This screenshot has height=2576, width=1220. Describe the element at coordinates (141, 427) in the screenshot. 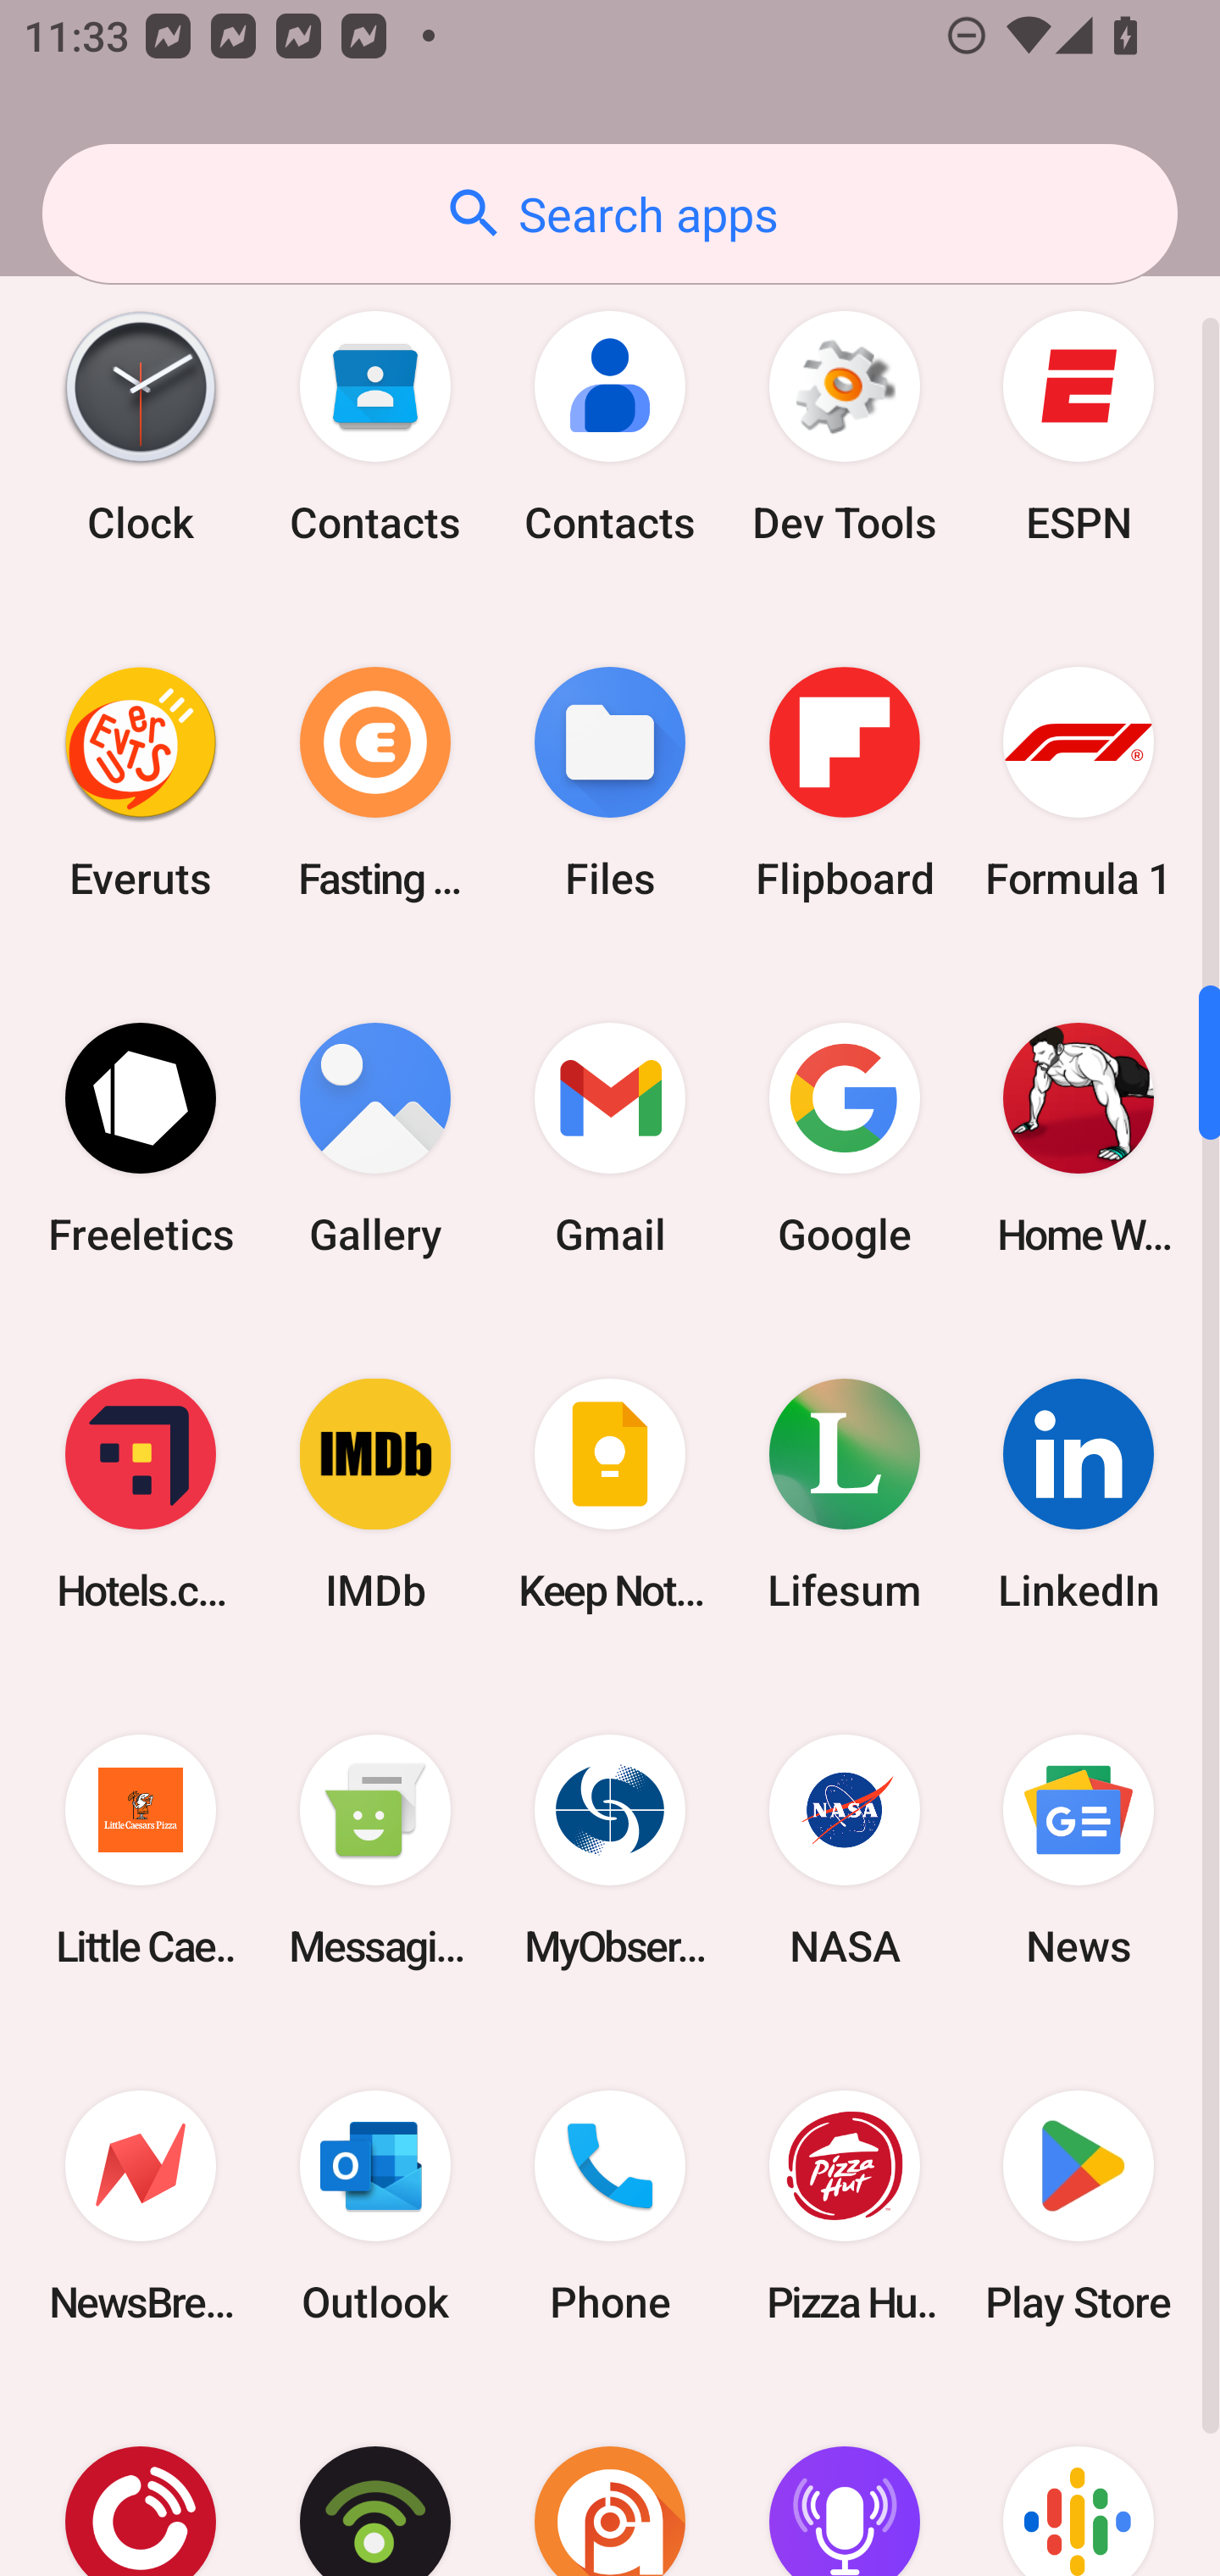

I see `Clock` at that location.